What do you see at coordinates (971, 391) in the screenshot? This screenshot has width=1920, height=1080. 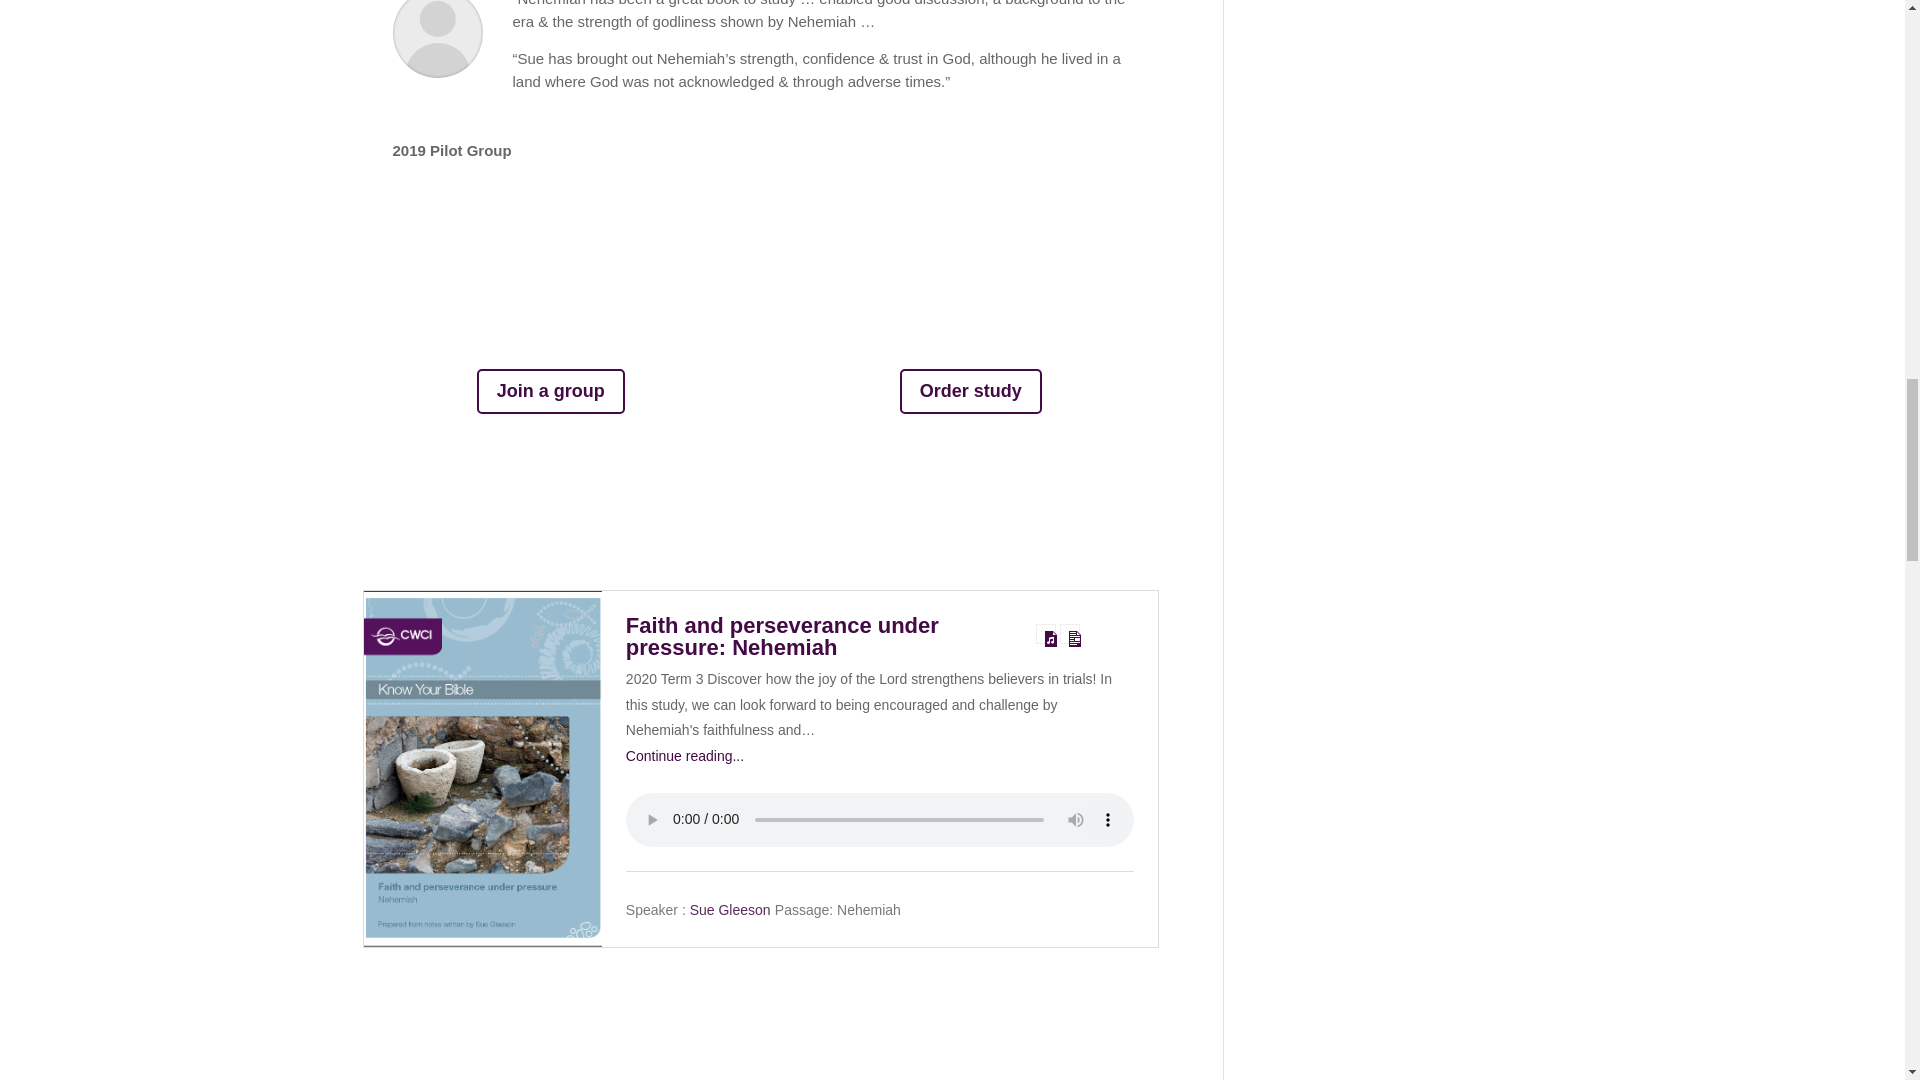 I see `Order study` at bounding box center [971, 391].